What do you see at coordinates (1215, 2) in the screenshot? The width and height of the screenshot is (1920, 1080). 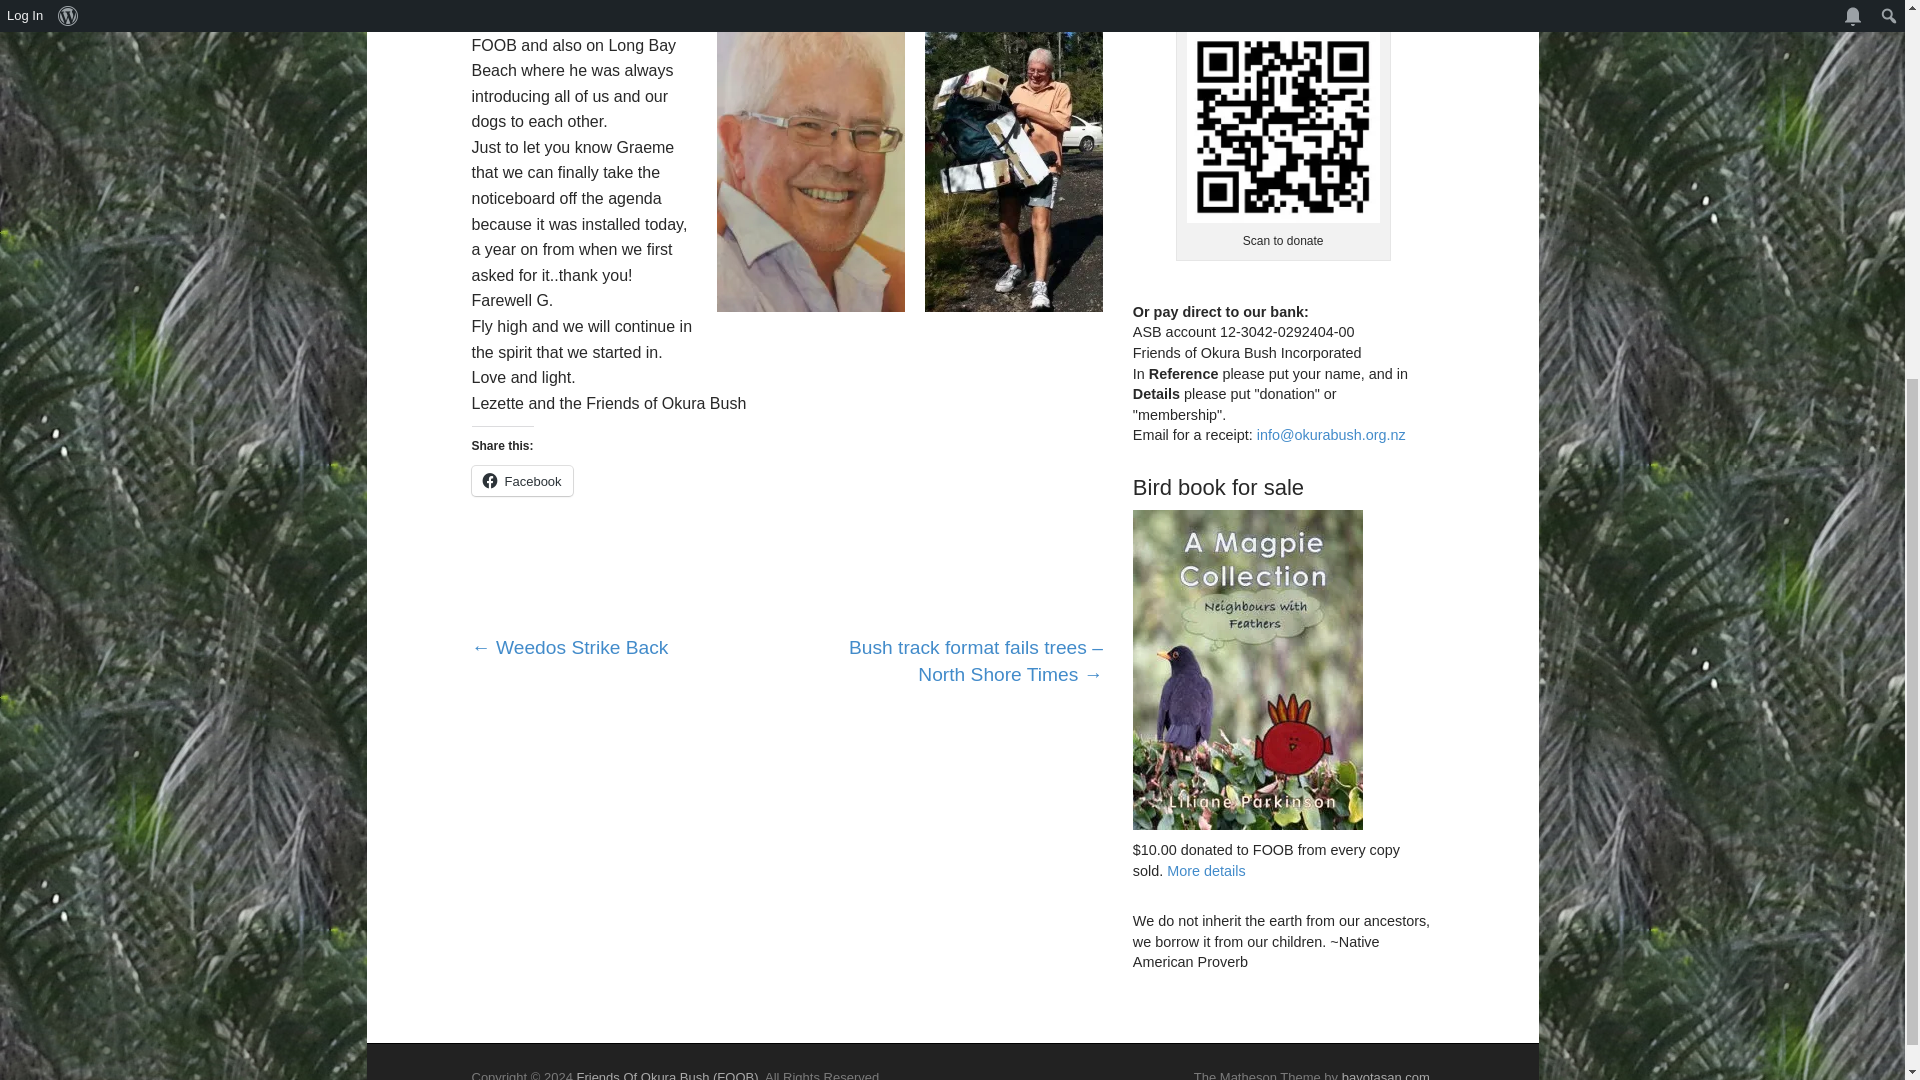 I see `Donate via Stripe` at bounding box center [1215, 2].